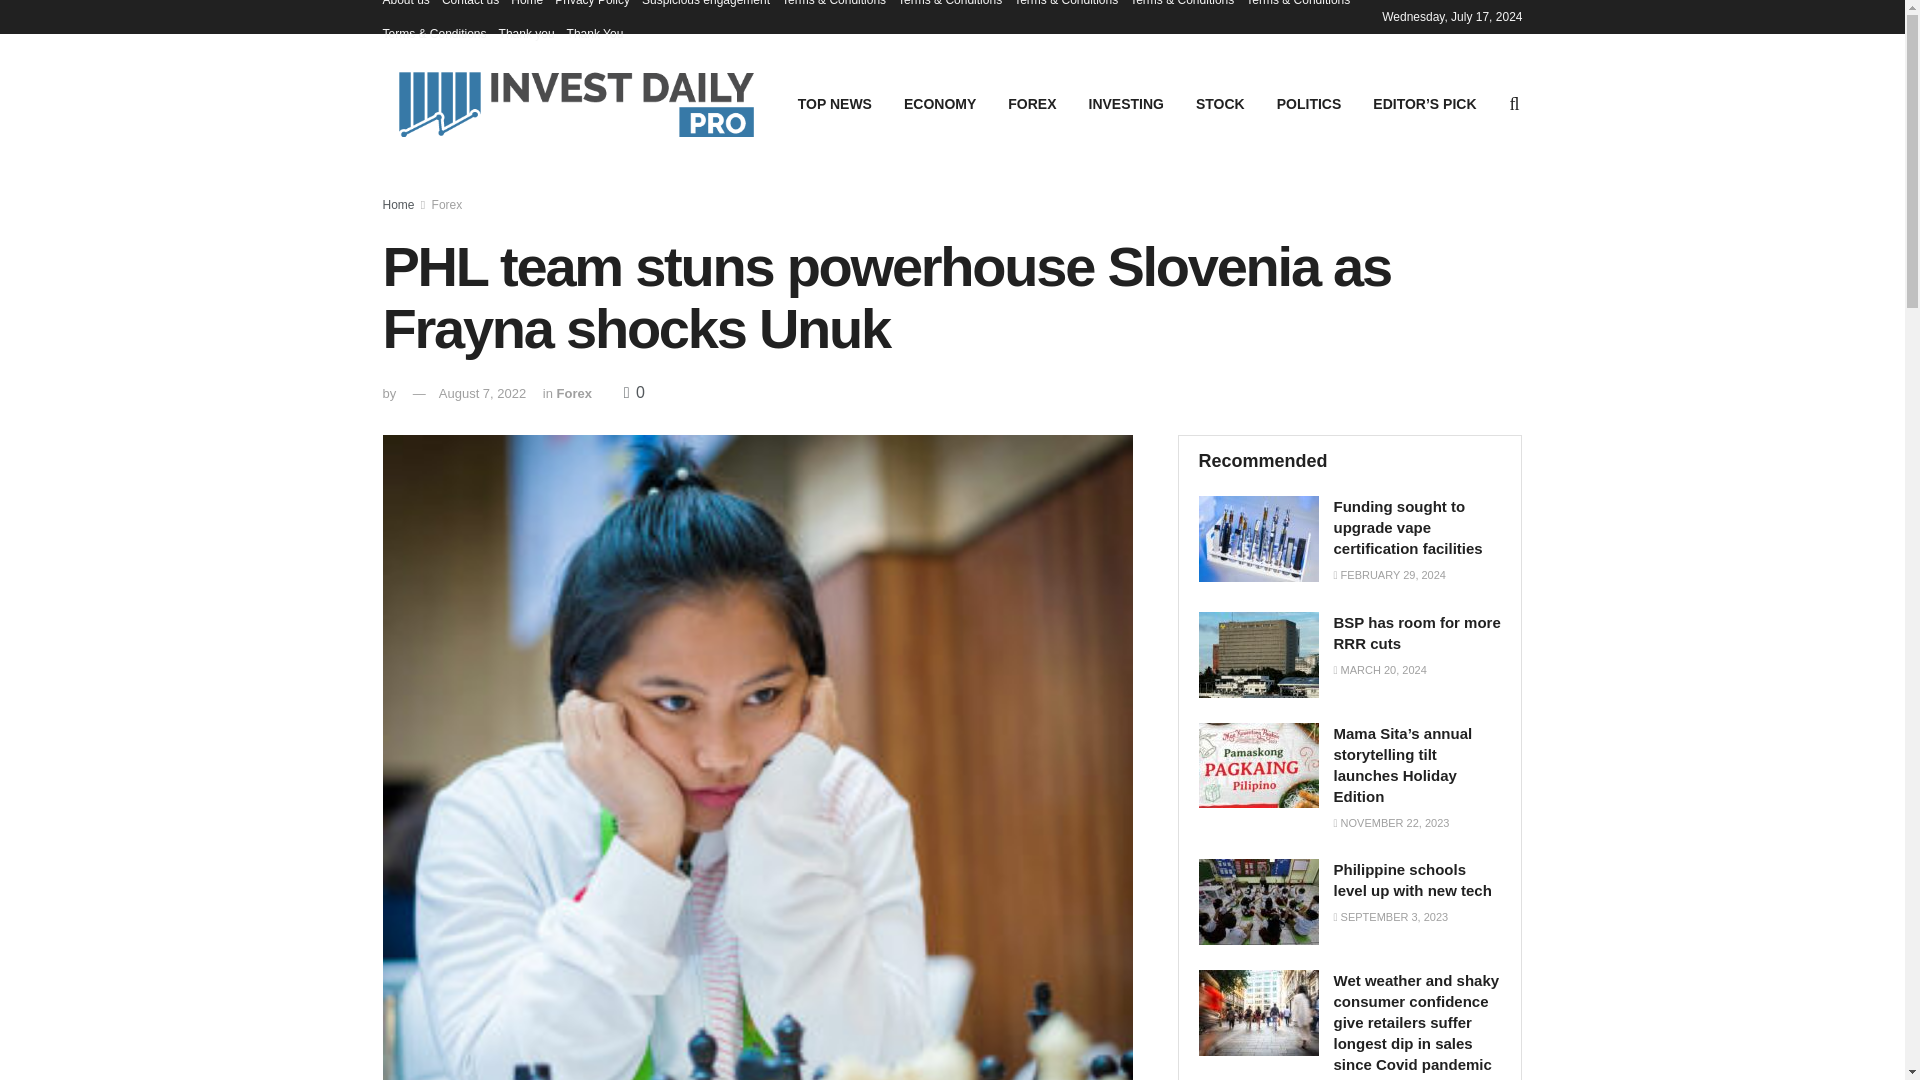 Image resolution: width=1920 pixels, height=1080 pixels. What do you see at coordinates (482, 392) in the screenshot?
I see `August 7, 2022` at bounding box center [482, 392].